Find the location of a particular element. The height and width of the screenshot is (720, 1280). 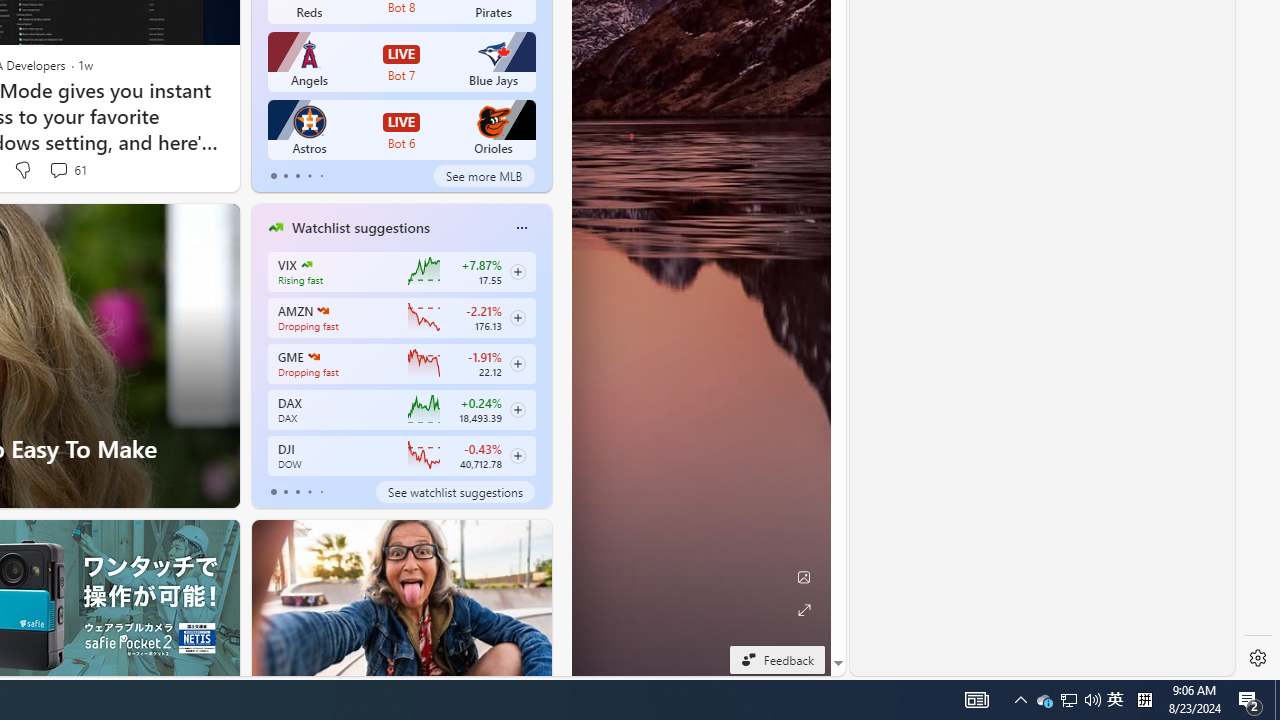

Expand background is located at coordinates (803, 610).